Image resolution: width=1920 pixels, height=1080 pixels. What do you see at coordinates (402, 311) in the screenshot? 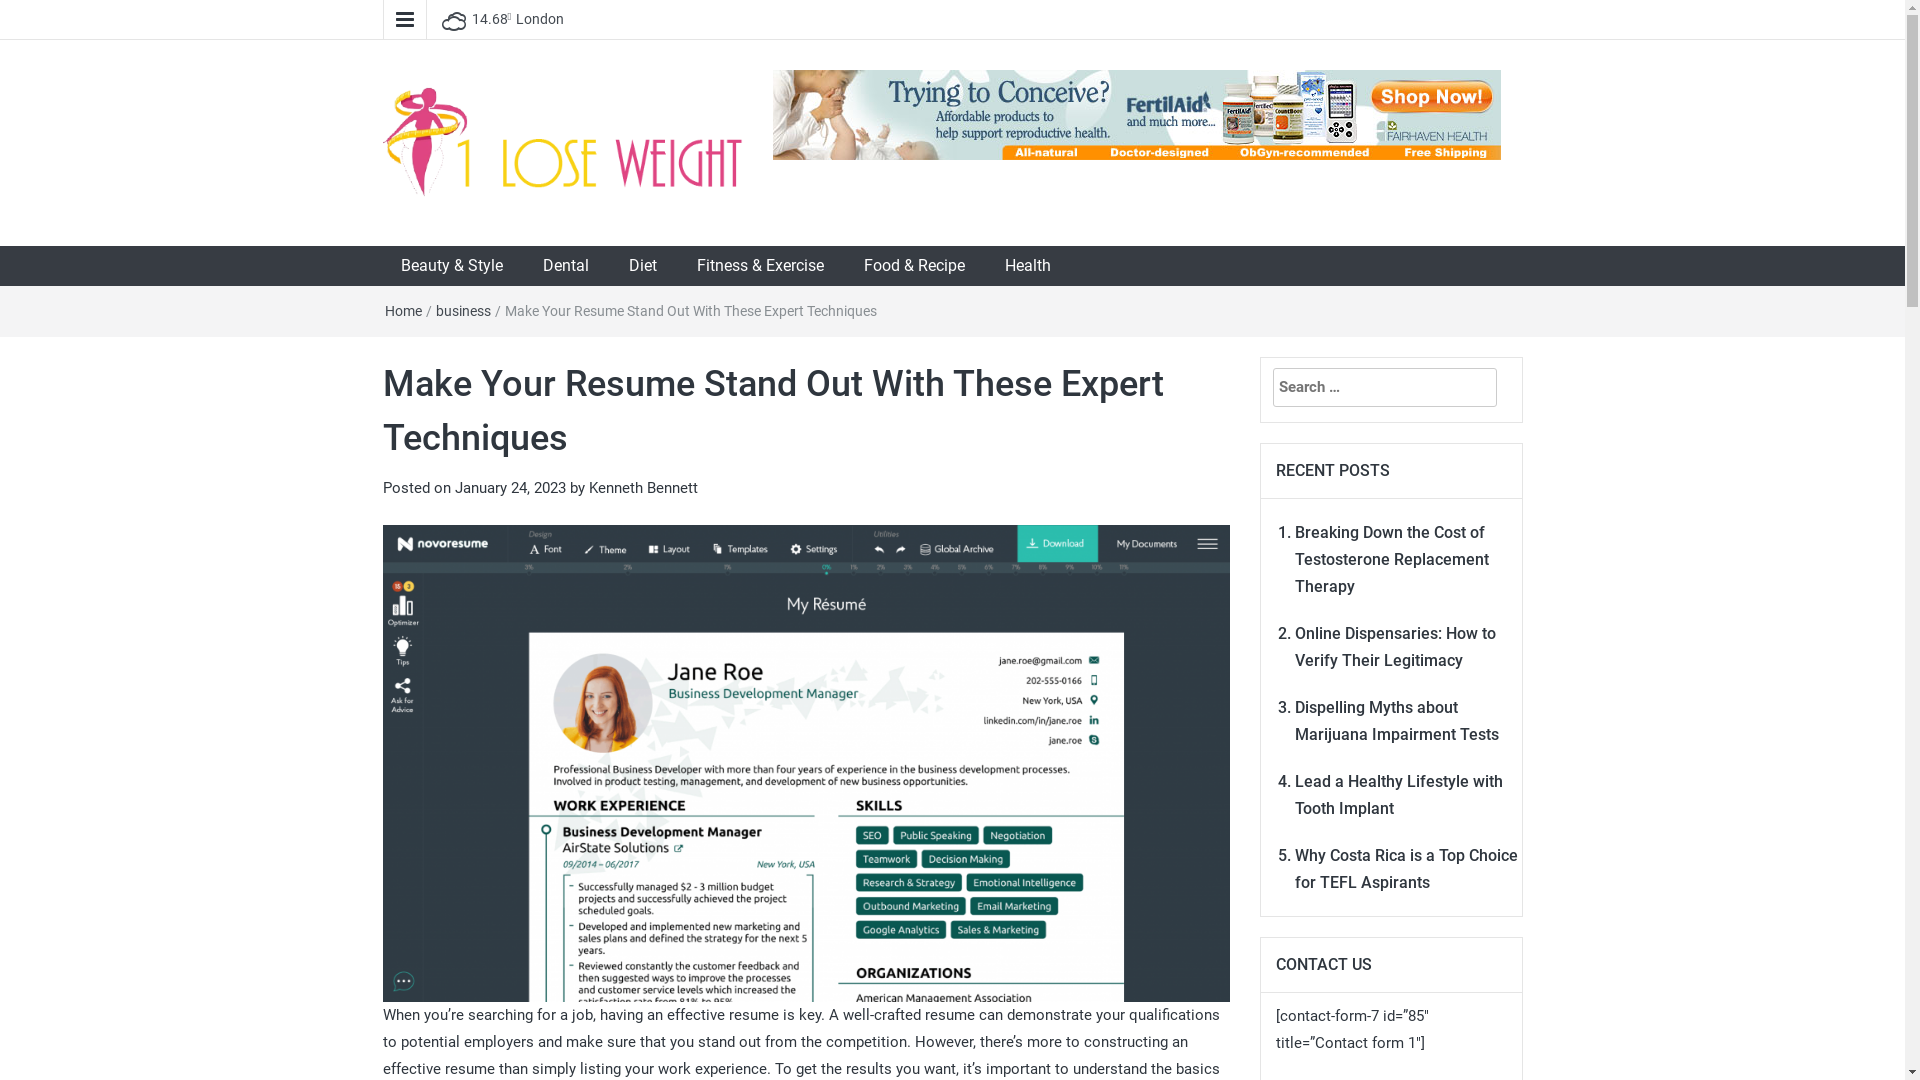
I see `Home` at bounding box center [402, 311].